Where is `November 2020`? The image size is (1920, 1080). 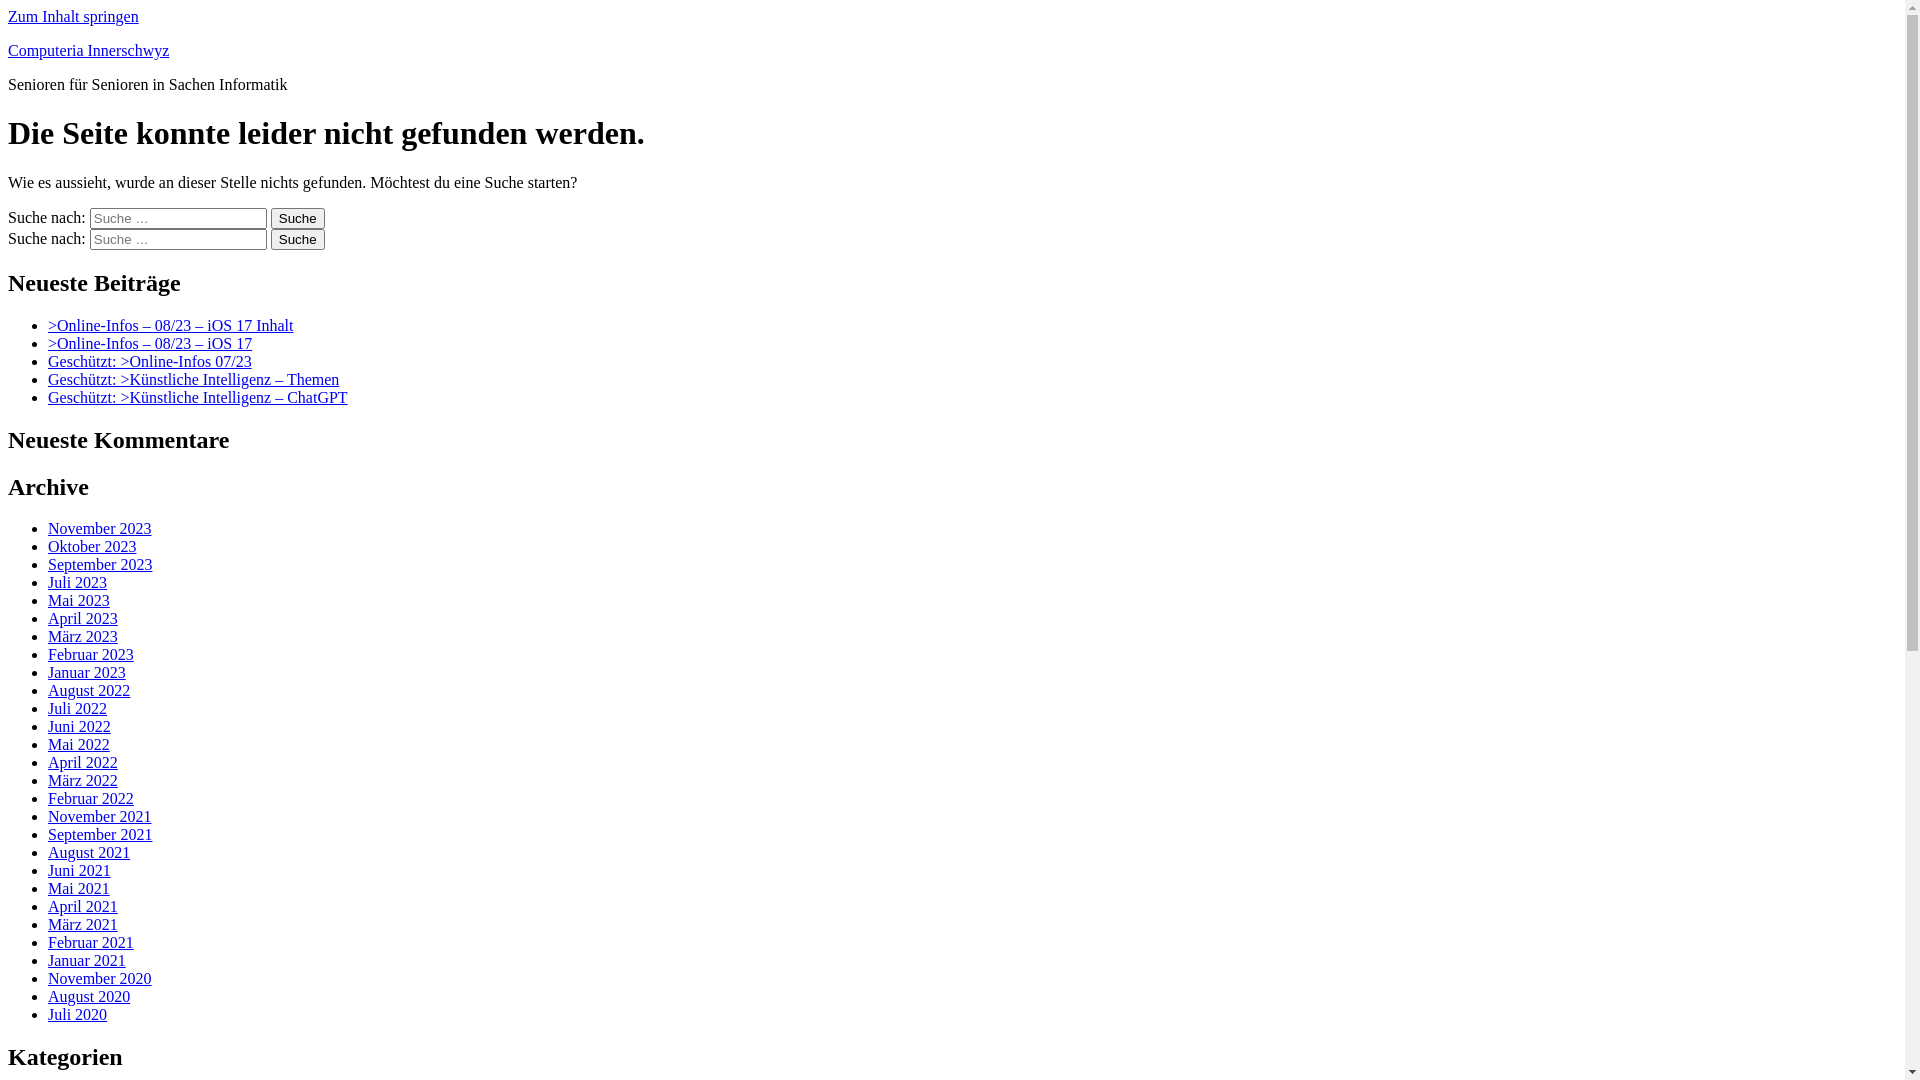
November 2020 is located at coordinates (100, 978).